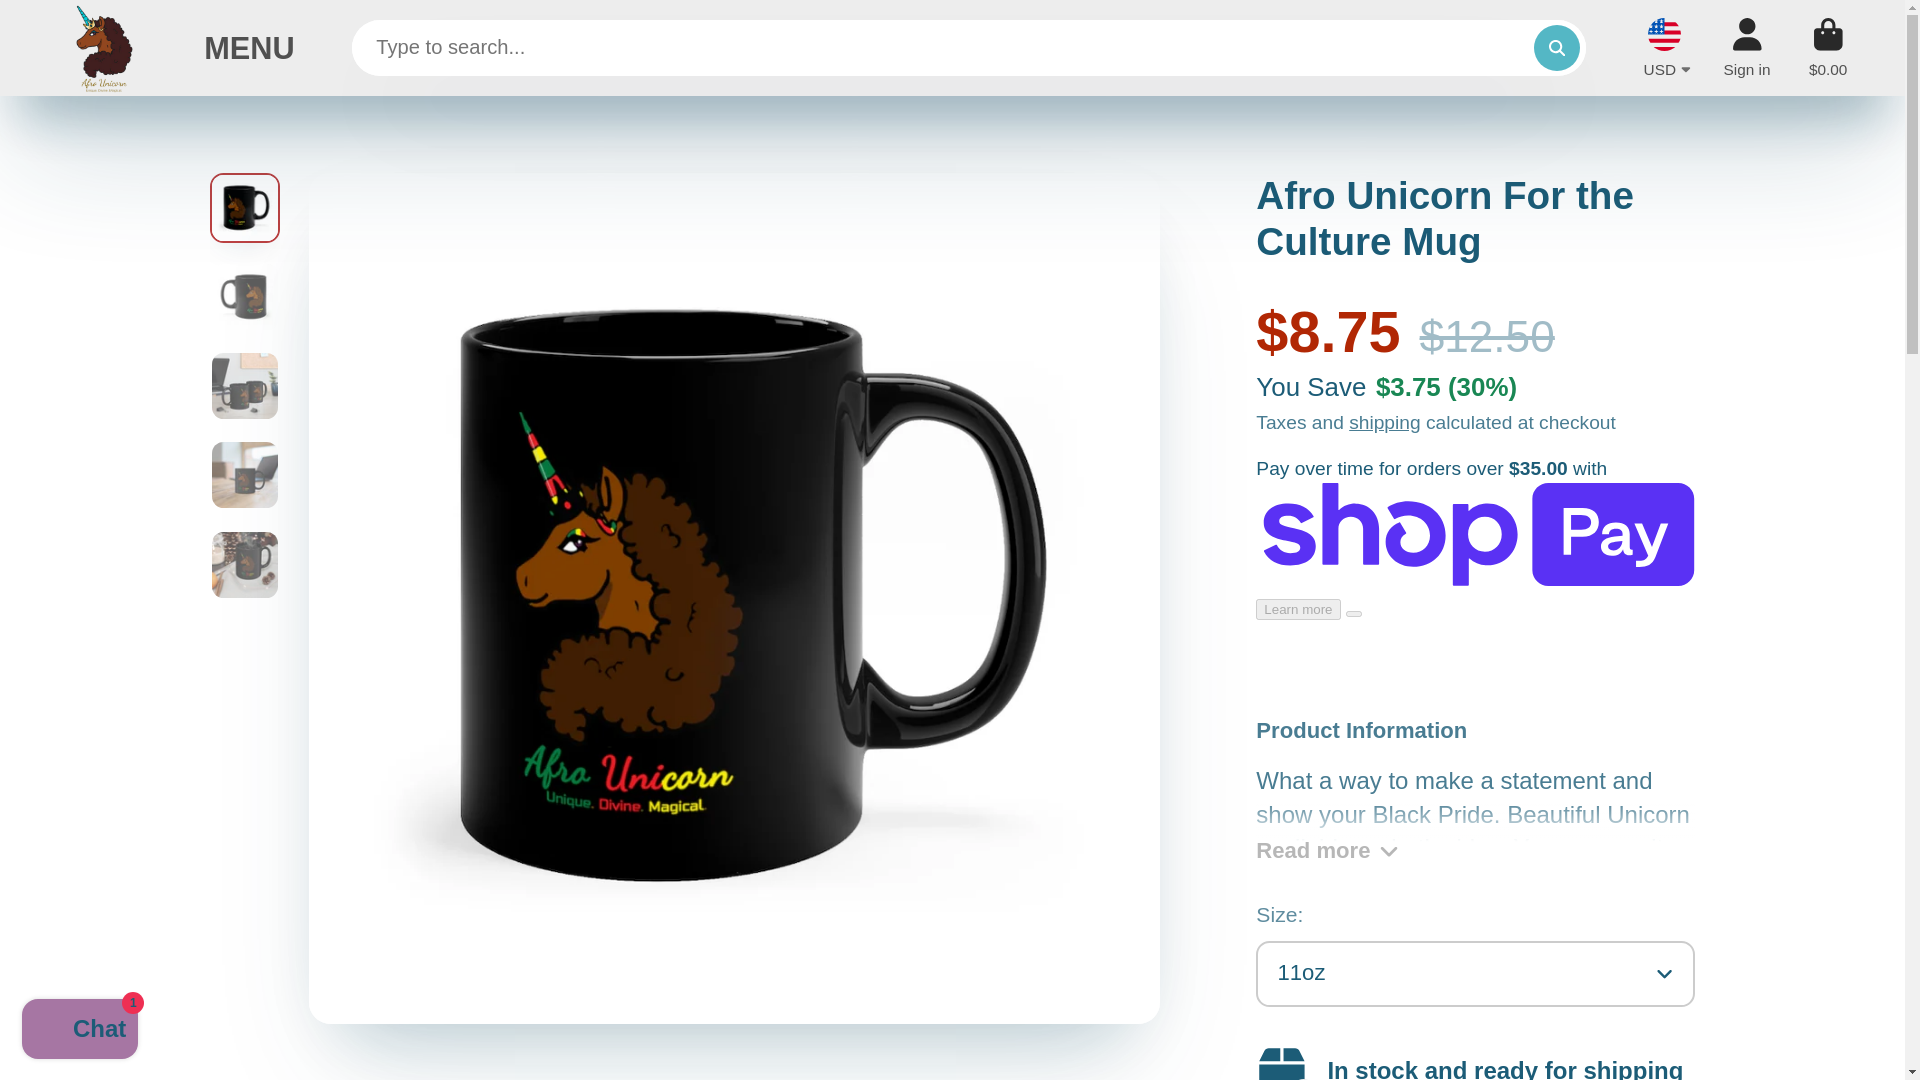 Image resolution: width=1920 pixels, height=1080 pixels. What do you see at coordinates (80, 1031) in the screenshot?
I see `Shopify online store chat` at bounding box center [80, 1031].